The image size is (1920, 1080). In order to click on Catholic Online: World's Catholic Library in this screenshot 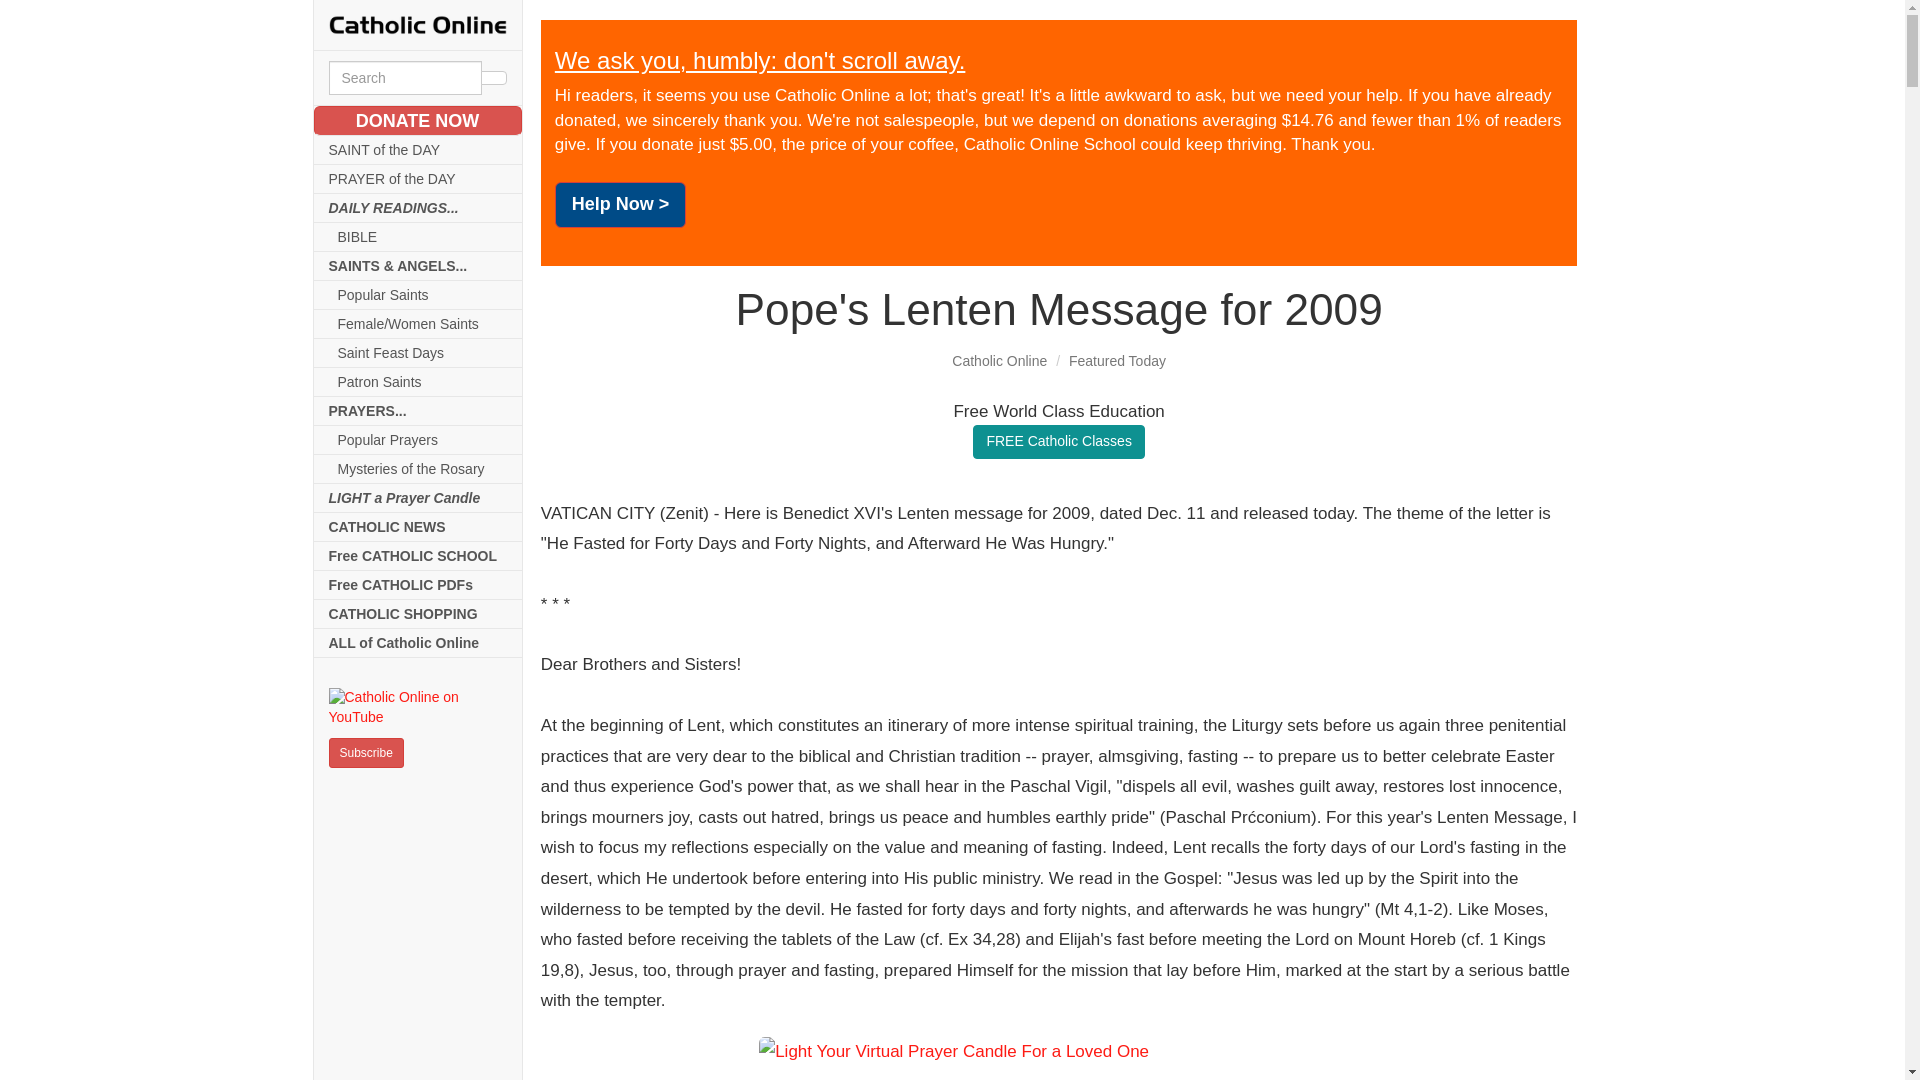, I will do `click(417, 24)`.